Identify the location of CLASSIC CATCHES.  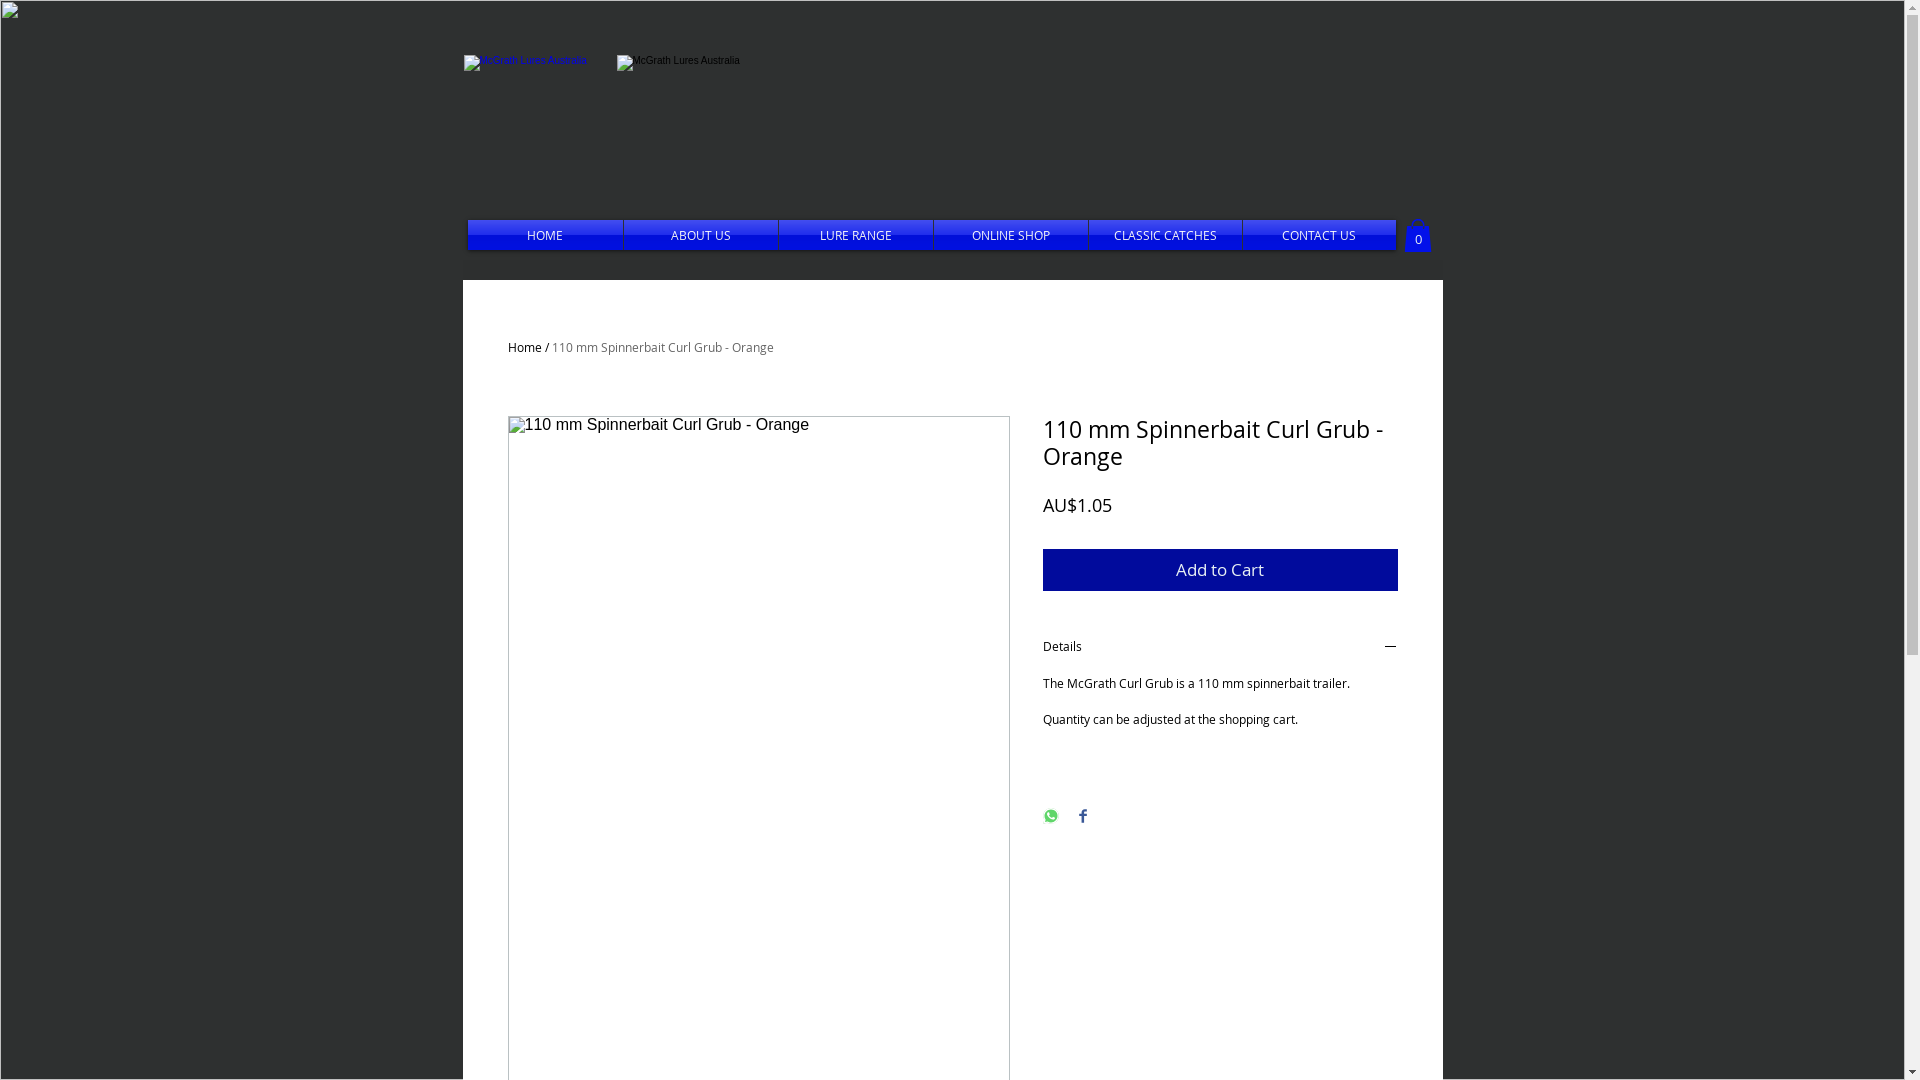
(1164, 235).